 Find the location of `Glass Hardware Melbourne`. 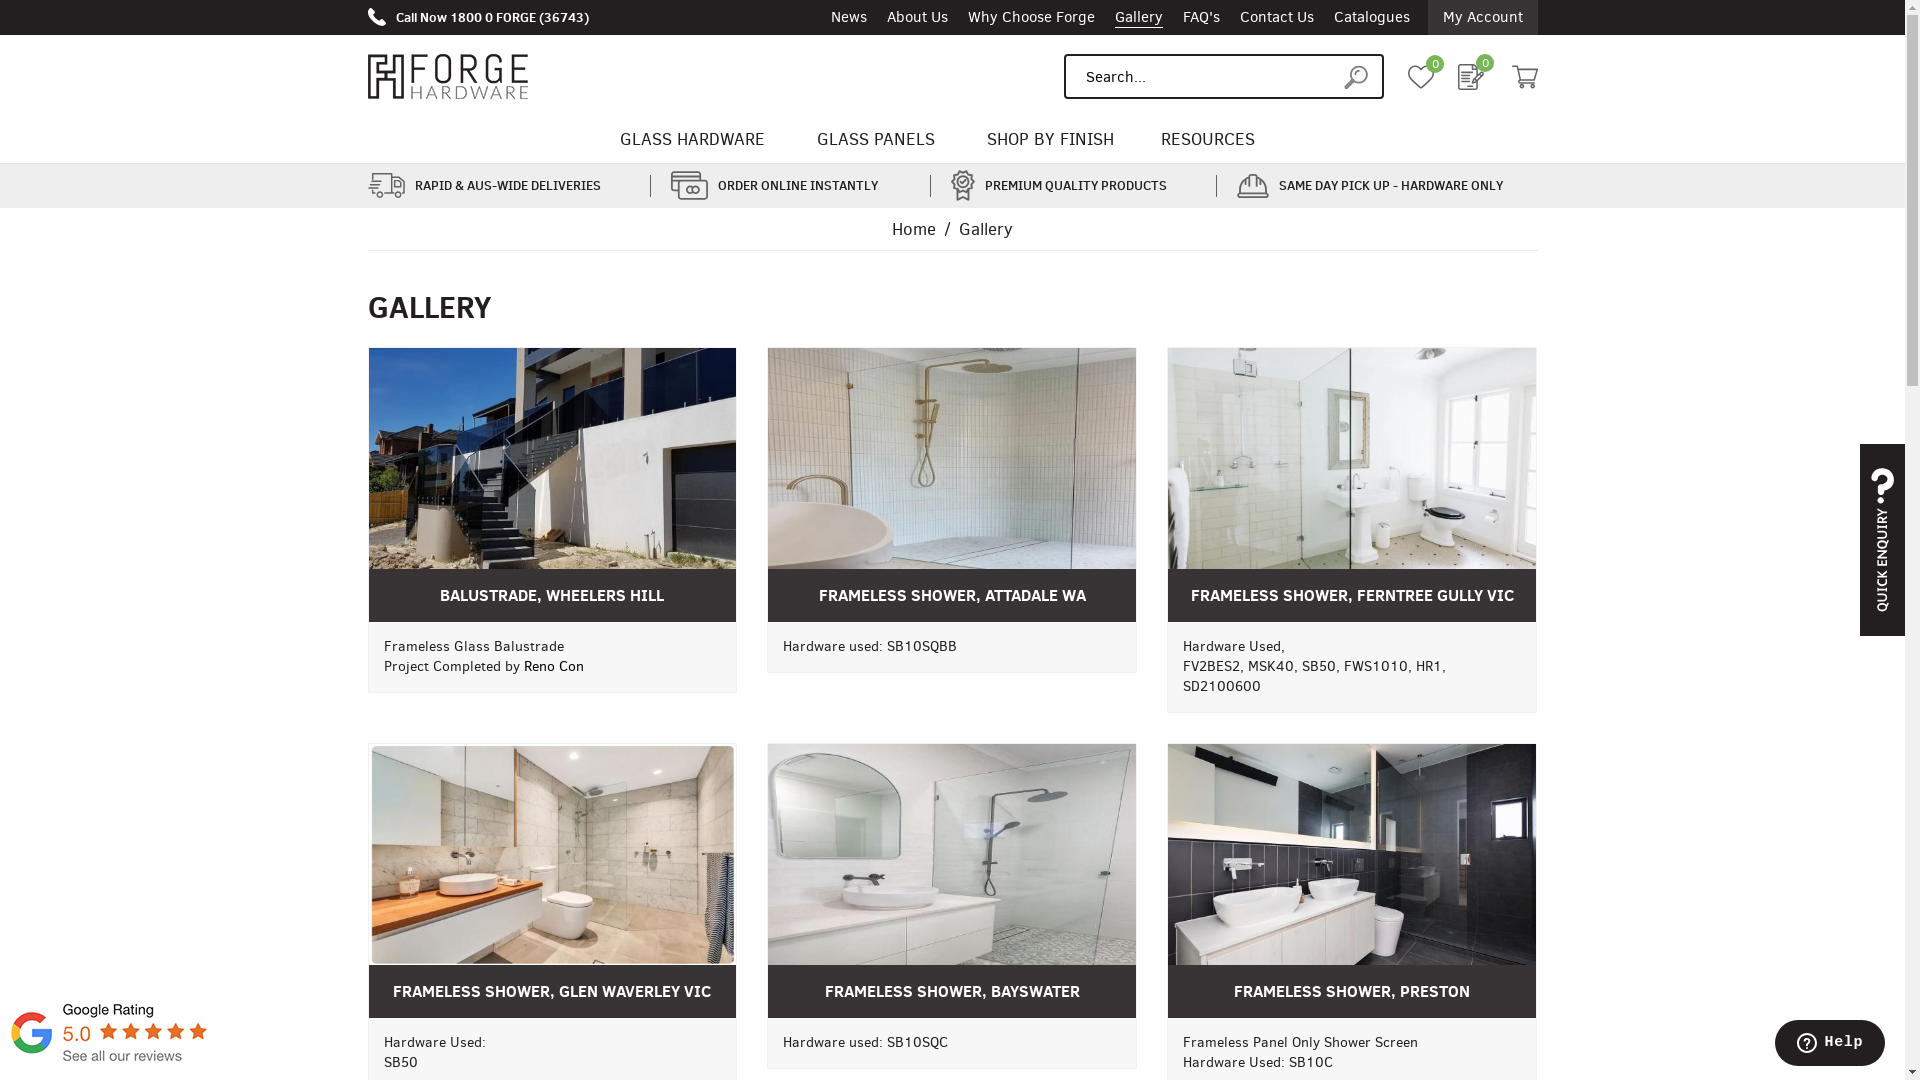

Glass Hardware Melbourne is located at coordinates (110, 1070).